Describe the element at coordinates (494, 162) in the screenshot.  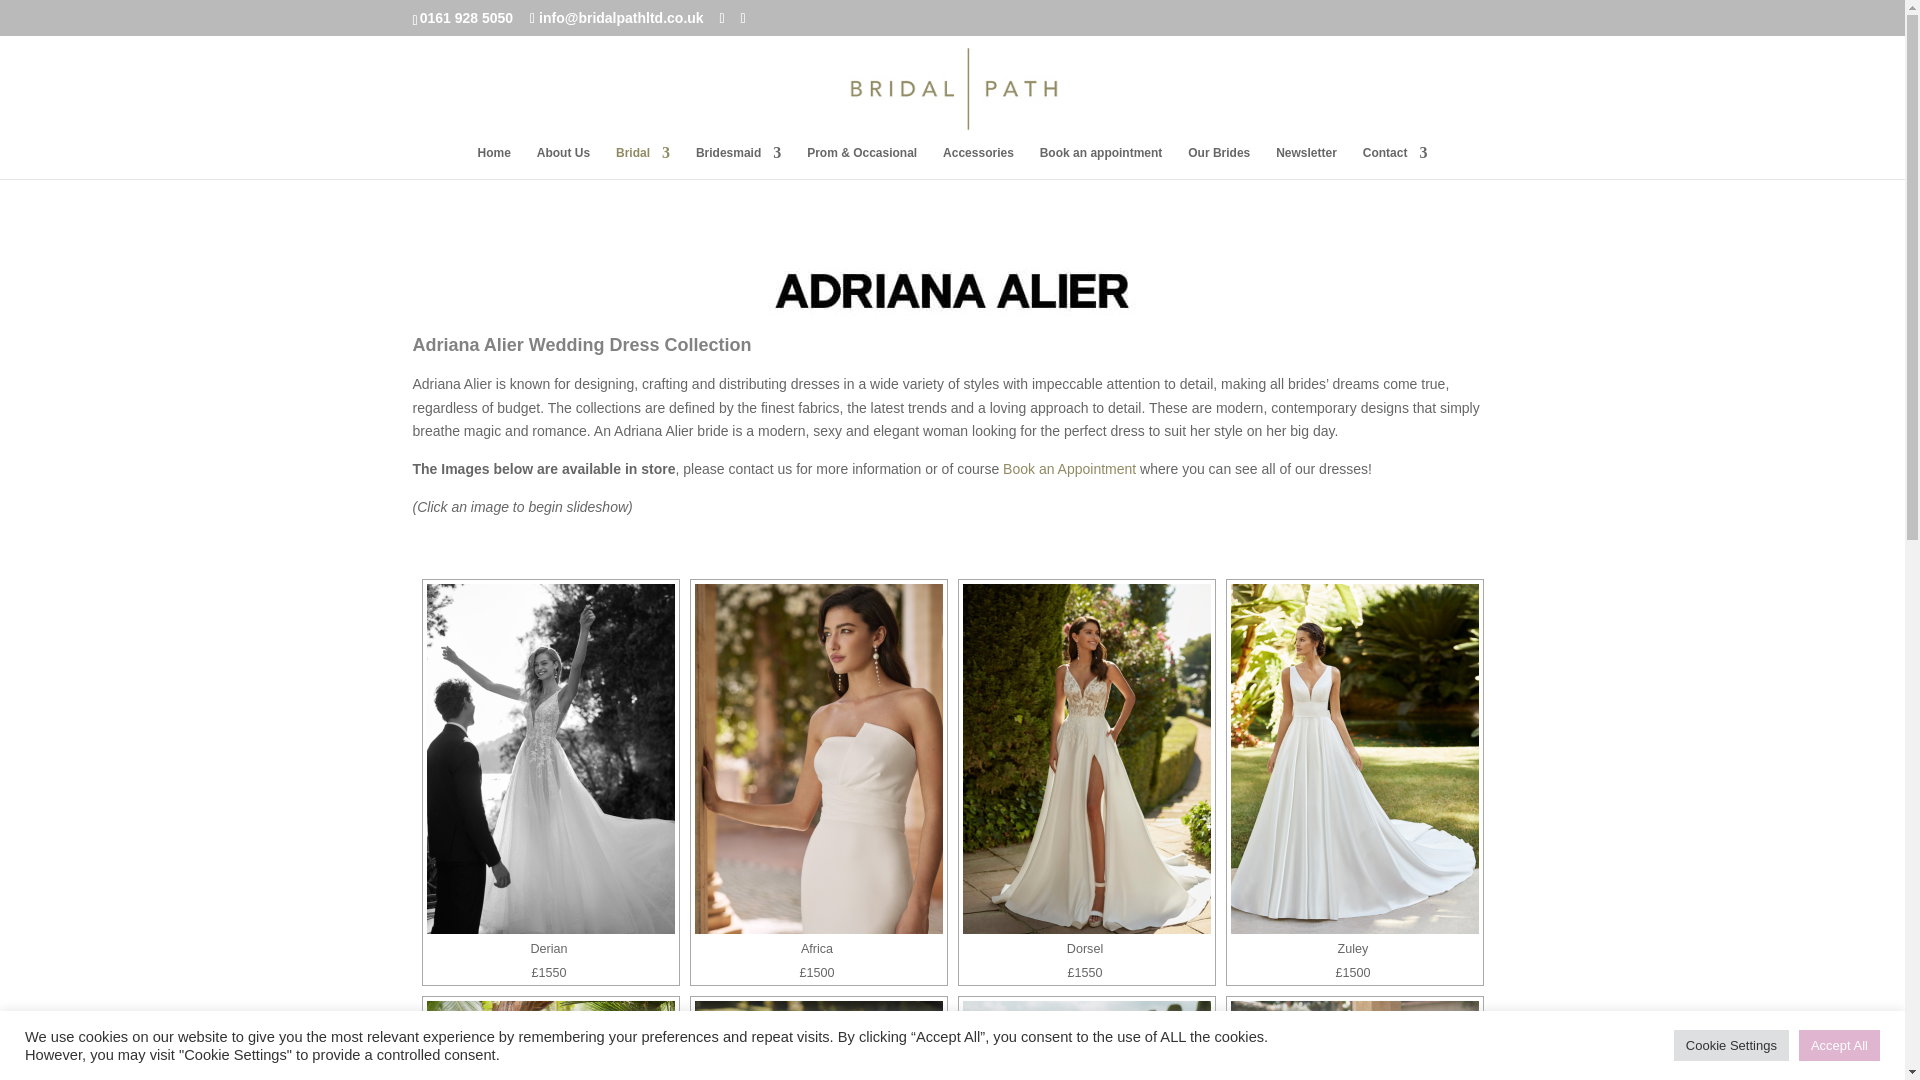
I see `Home` at that location.